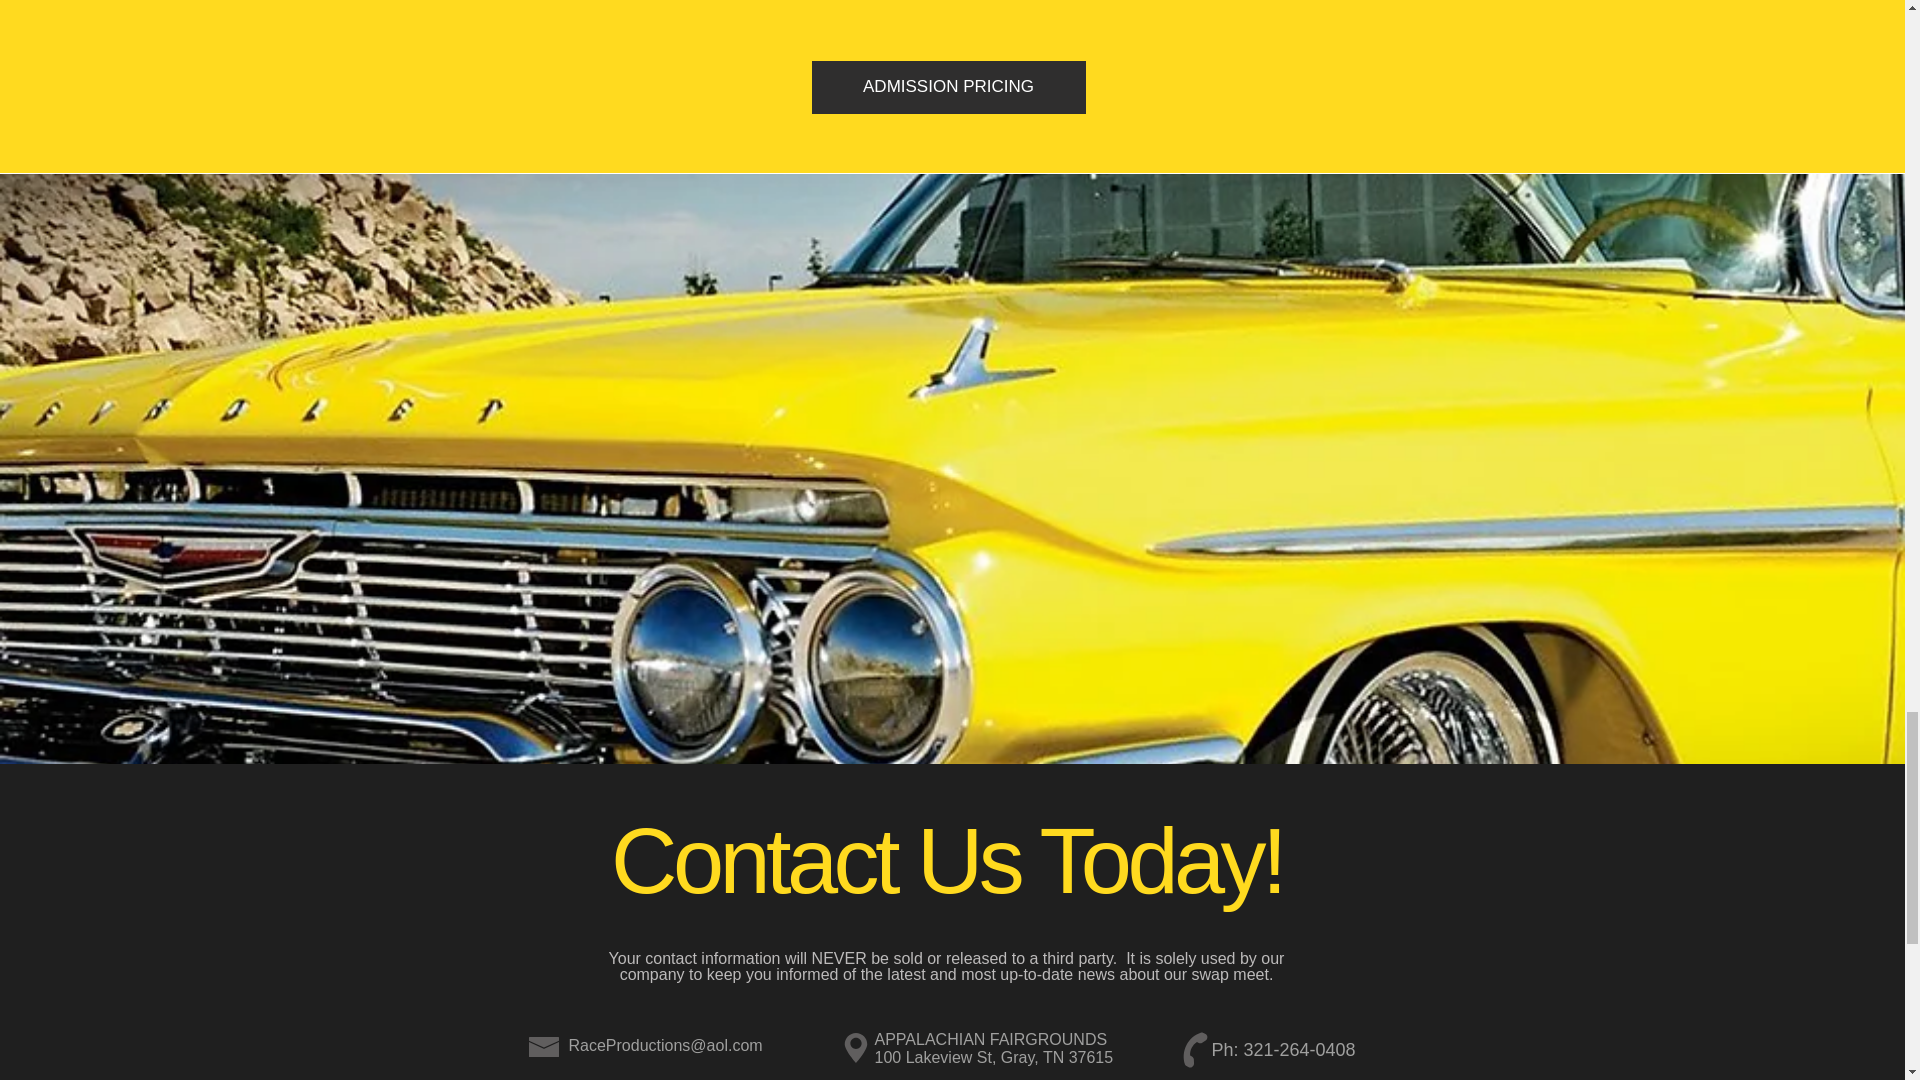  What do you see at coordinates (949, 87) in the screenshot?
I see `ADMISSION PRICING` at bounding box center [949, 87].